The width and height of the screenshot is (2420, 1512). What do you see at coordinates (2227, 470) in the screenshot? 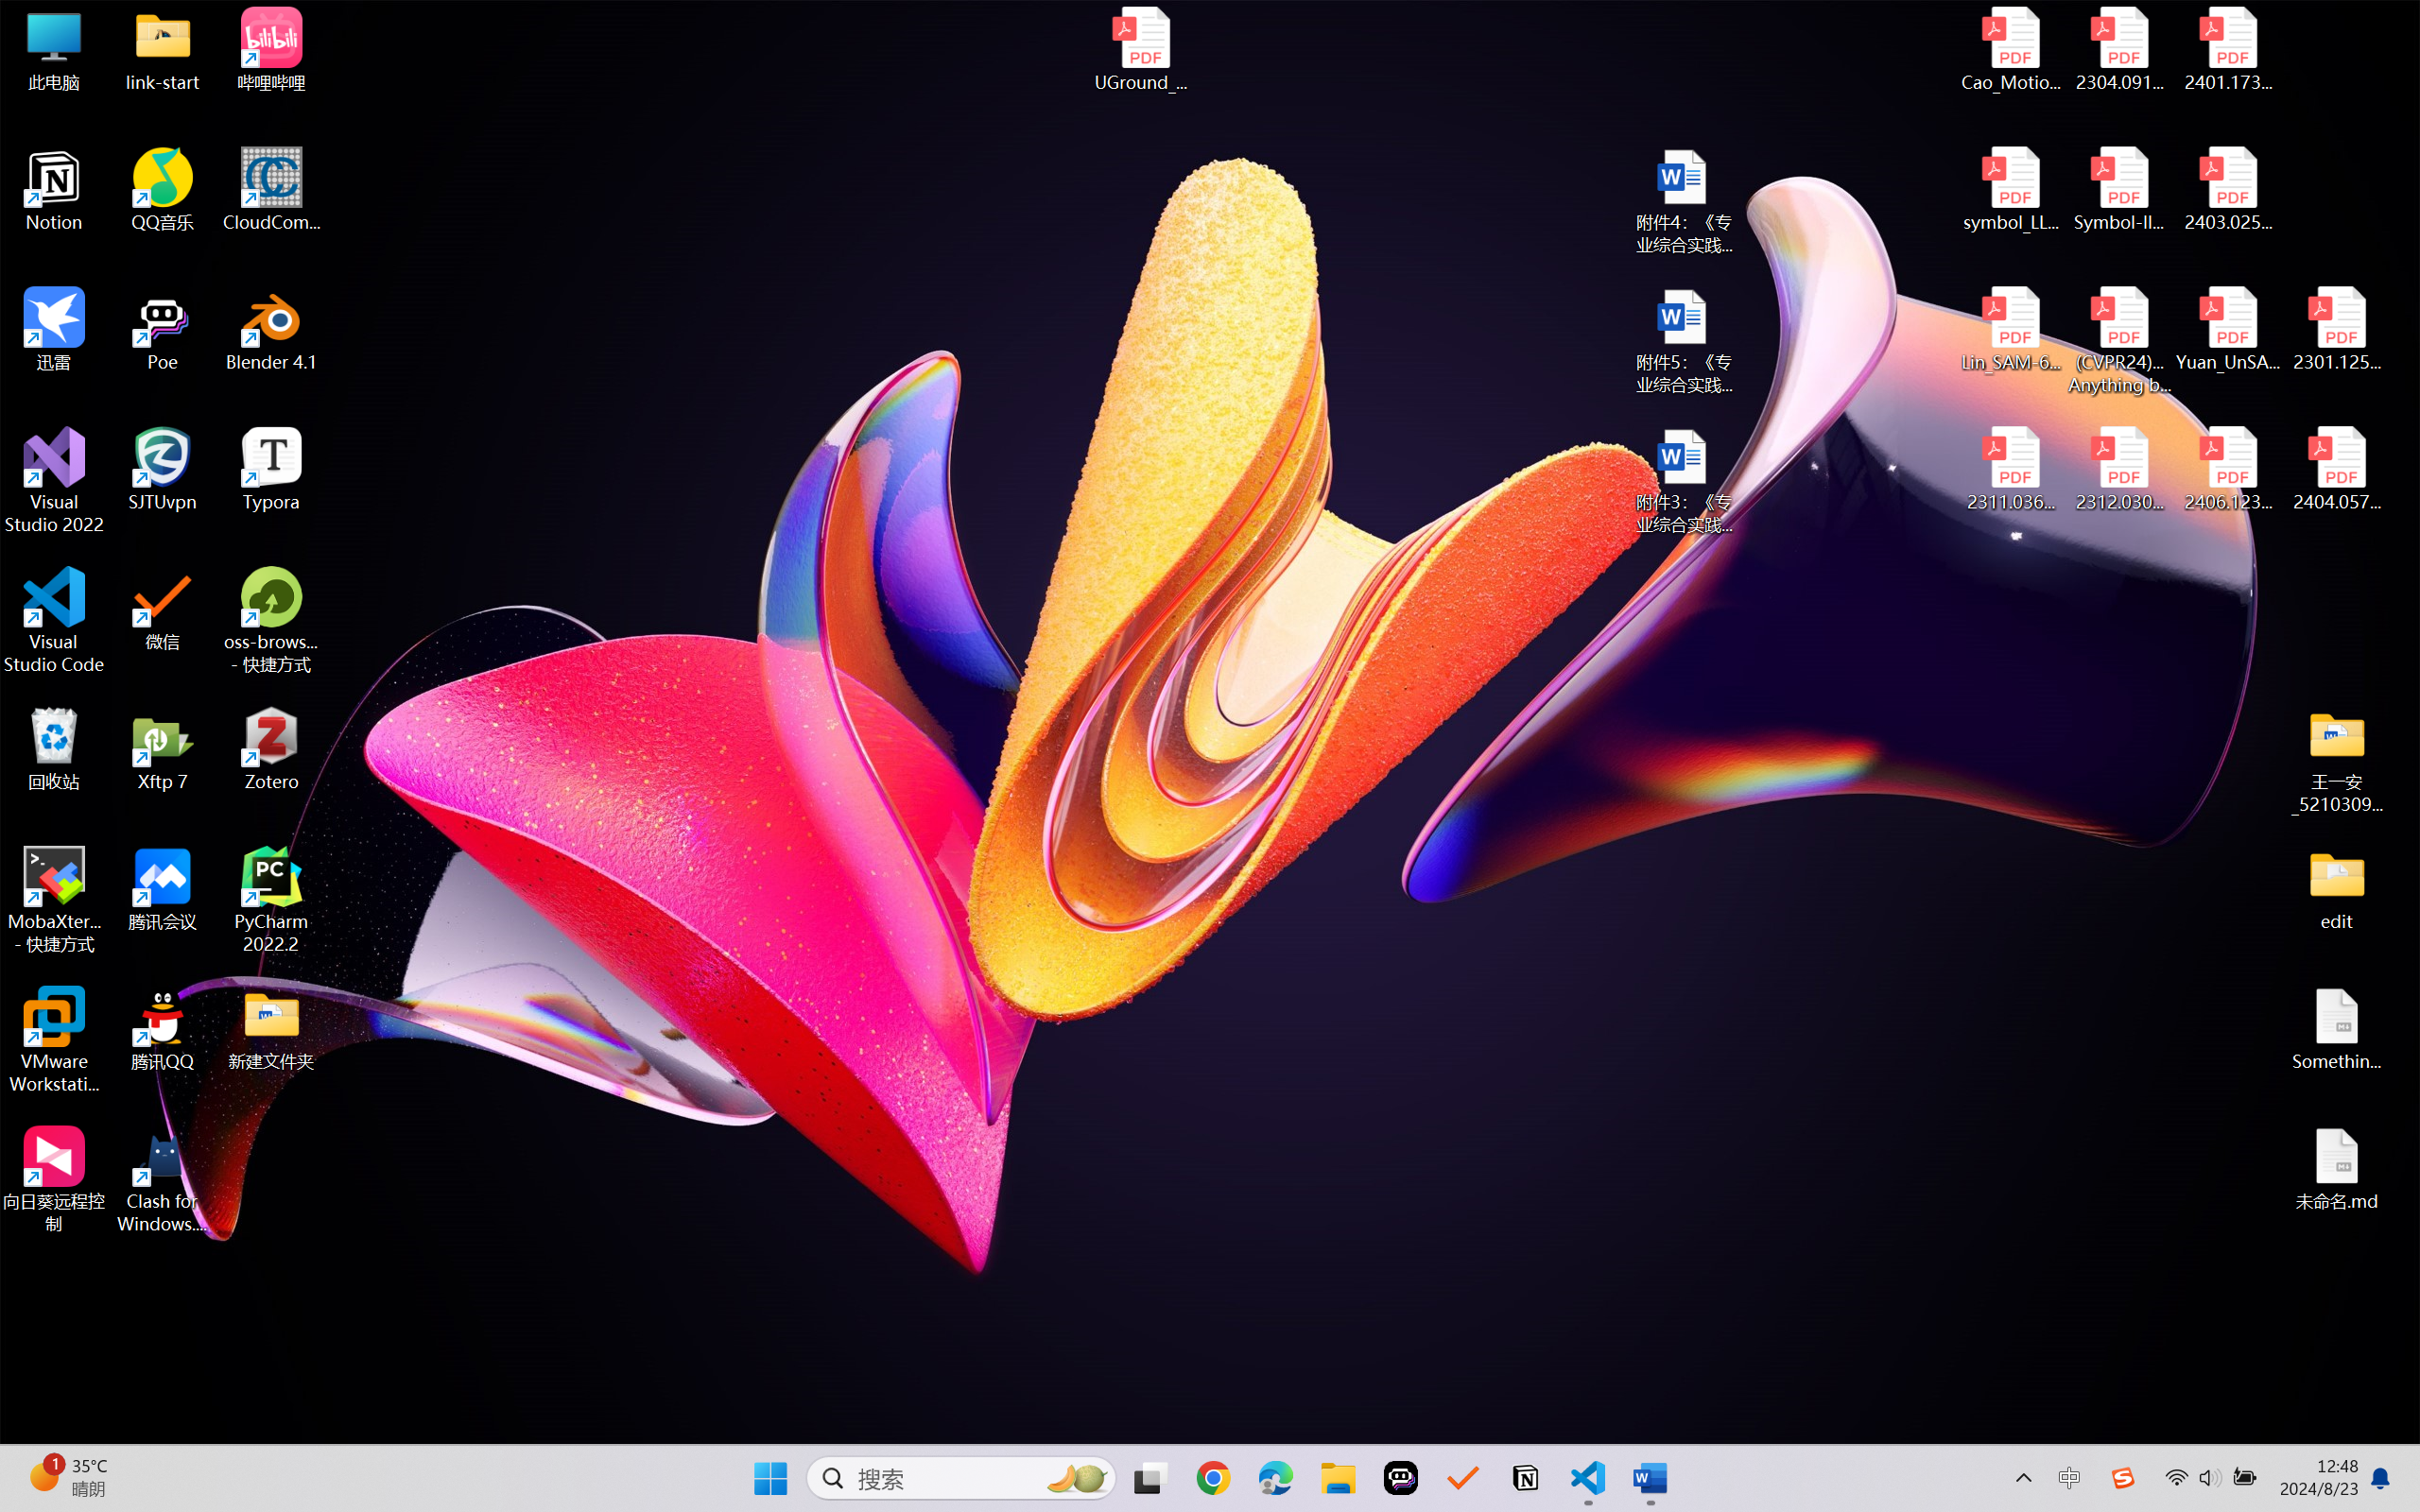
I see `2406.12373v2.pdf` at bounding box center [2227, 470].